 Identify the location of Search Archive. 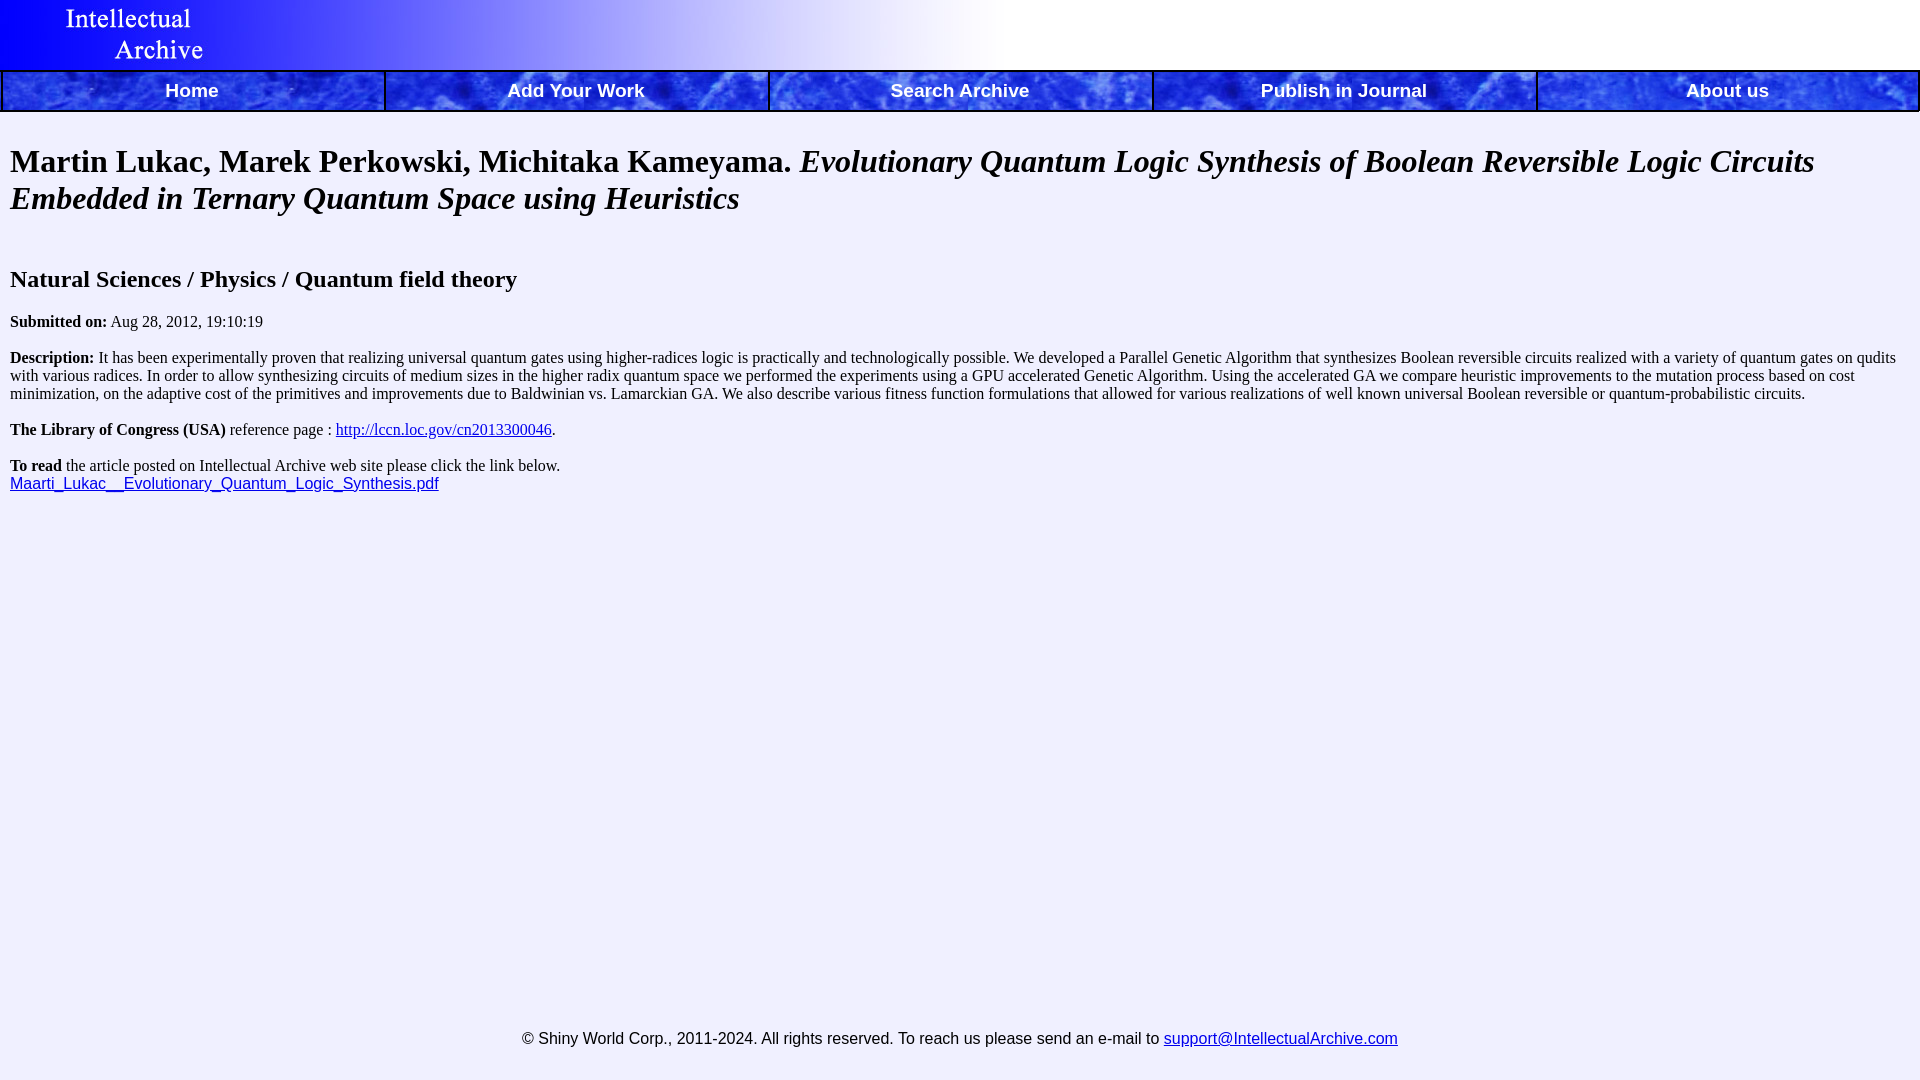
(960, 94).